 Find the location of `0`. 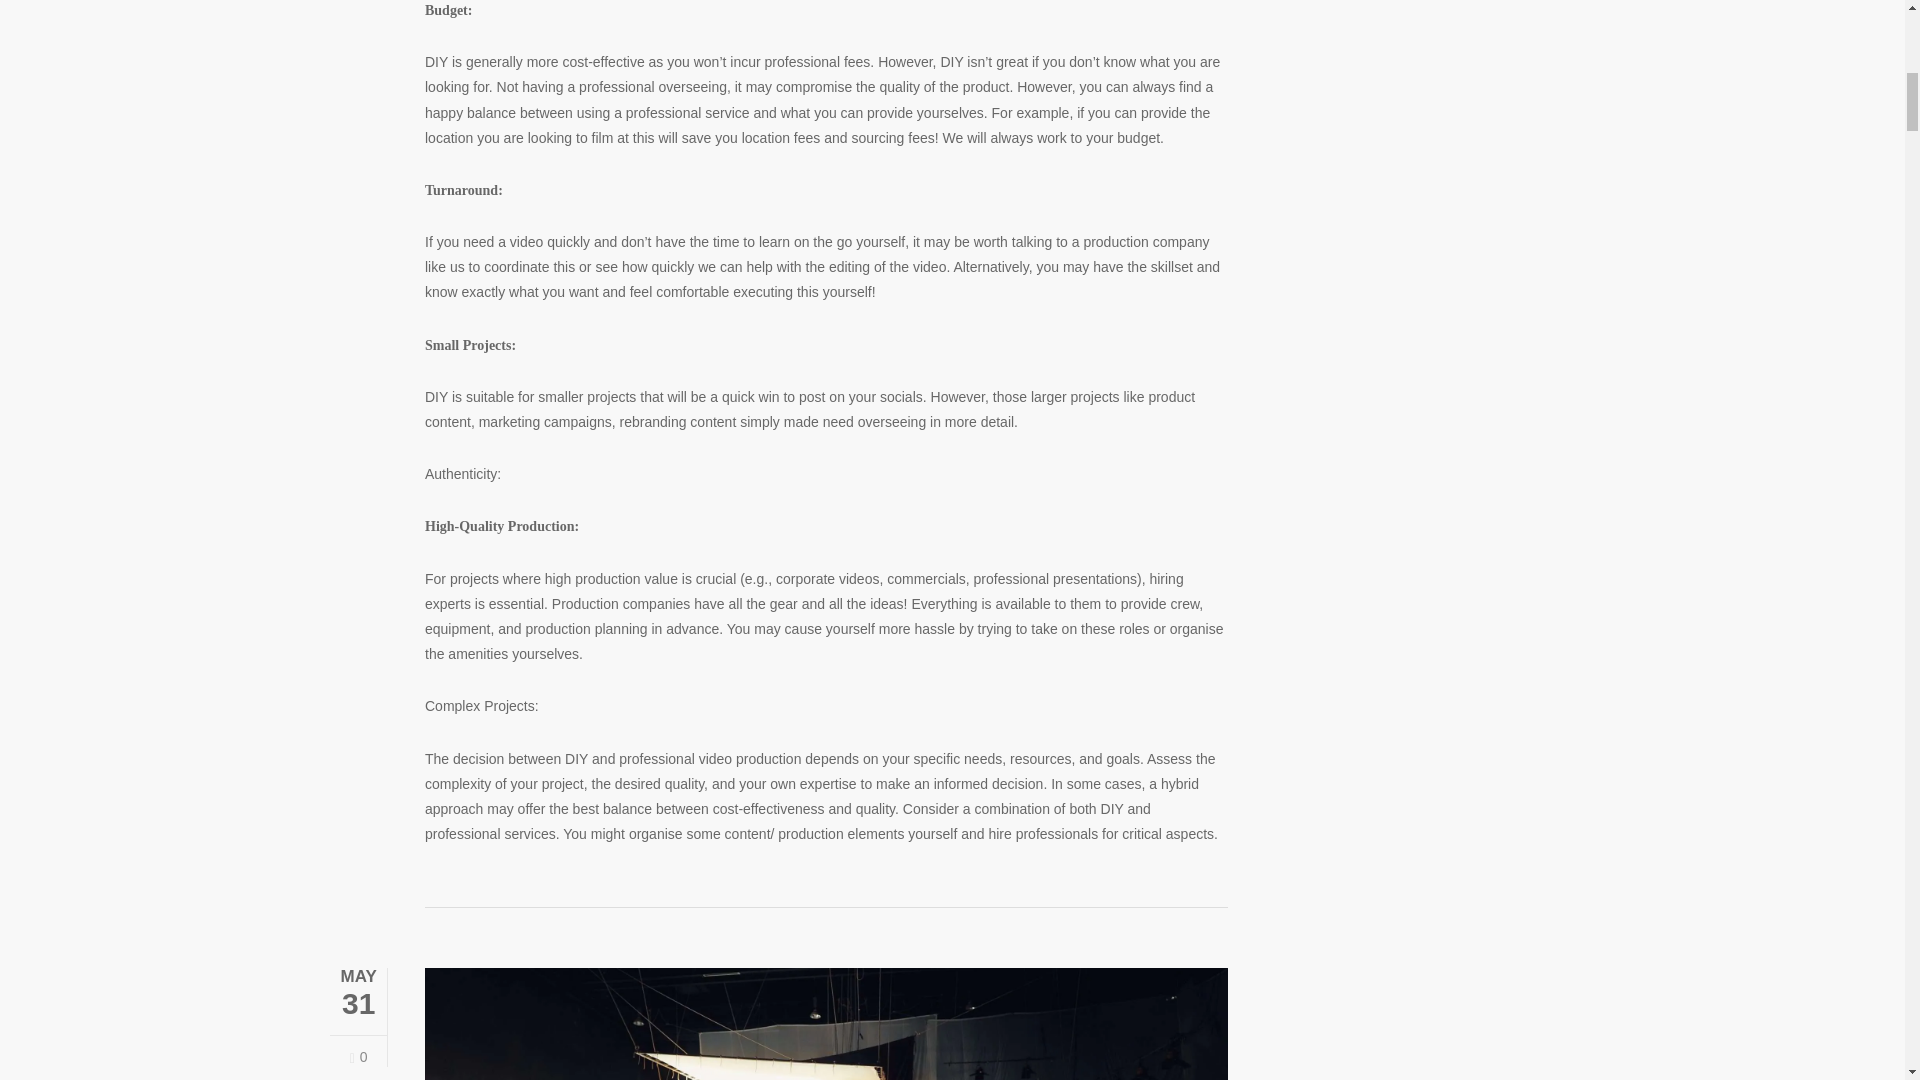

0 is located at coordinates (358, 1056).